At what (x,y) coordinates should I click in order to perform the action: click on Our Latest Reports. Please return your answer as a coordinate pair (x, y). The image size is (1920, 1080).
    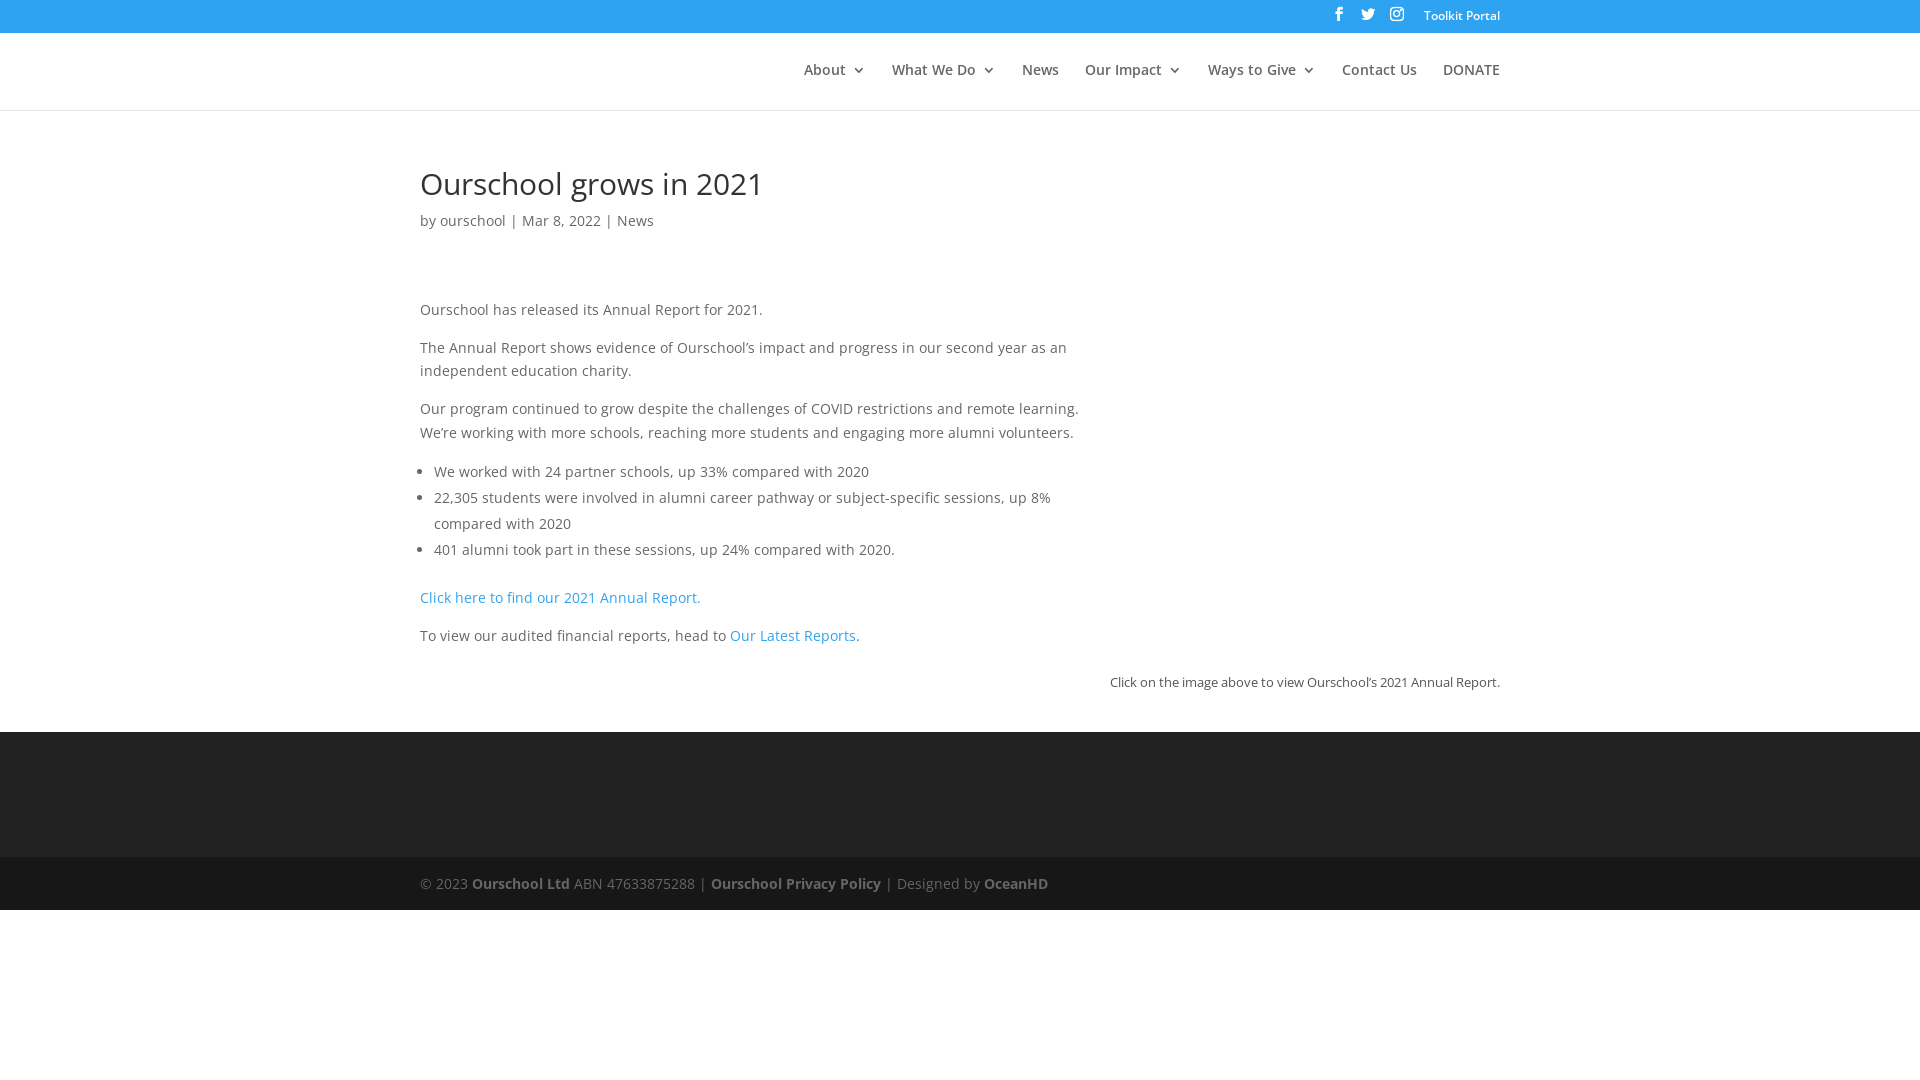
    Looking at the image, I should click on (793, 636).